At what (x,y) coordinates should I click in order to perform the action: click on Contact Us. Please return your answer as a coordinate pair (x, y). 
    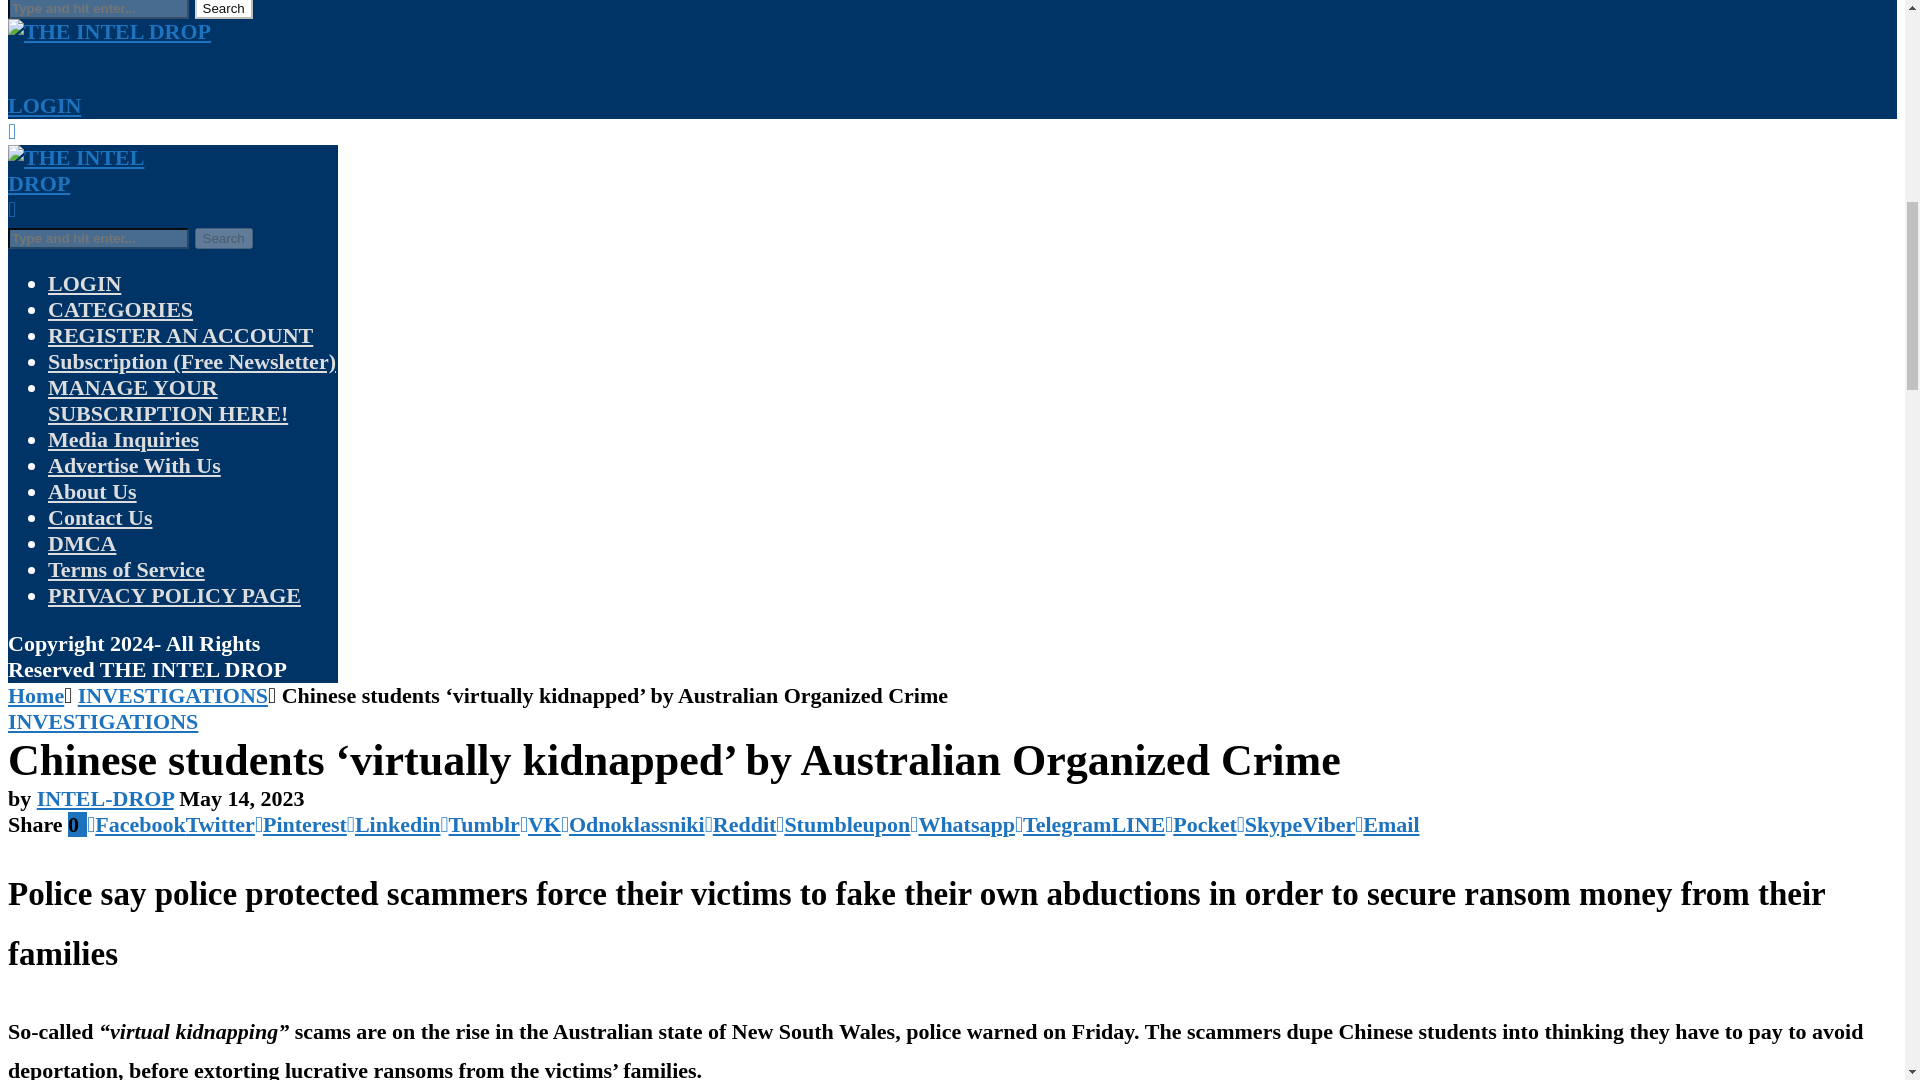
    Looking at the image, I should click on (100, 518).